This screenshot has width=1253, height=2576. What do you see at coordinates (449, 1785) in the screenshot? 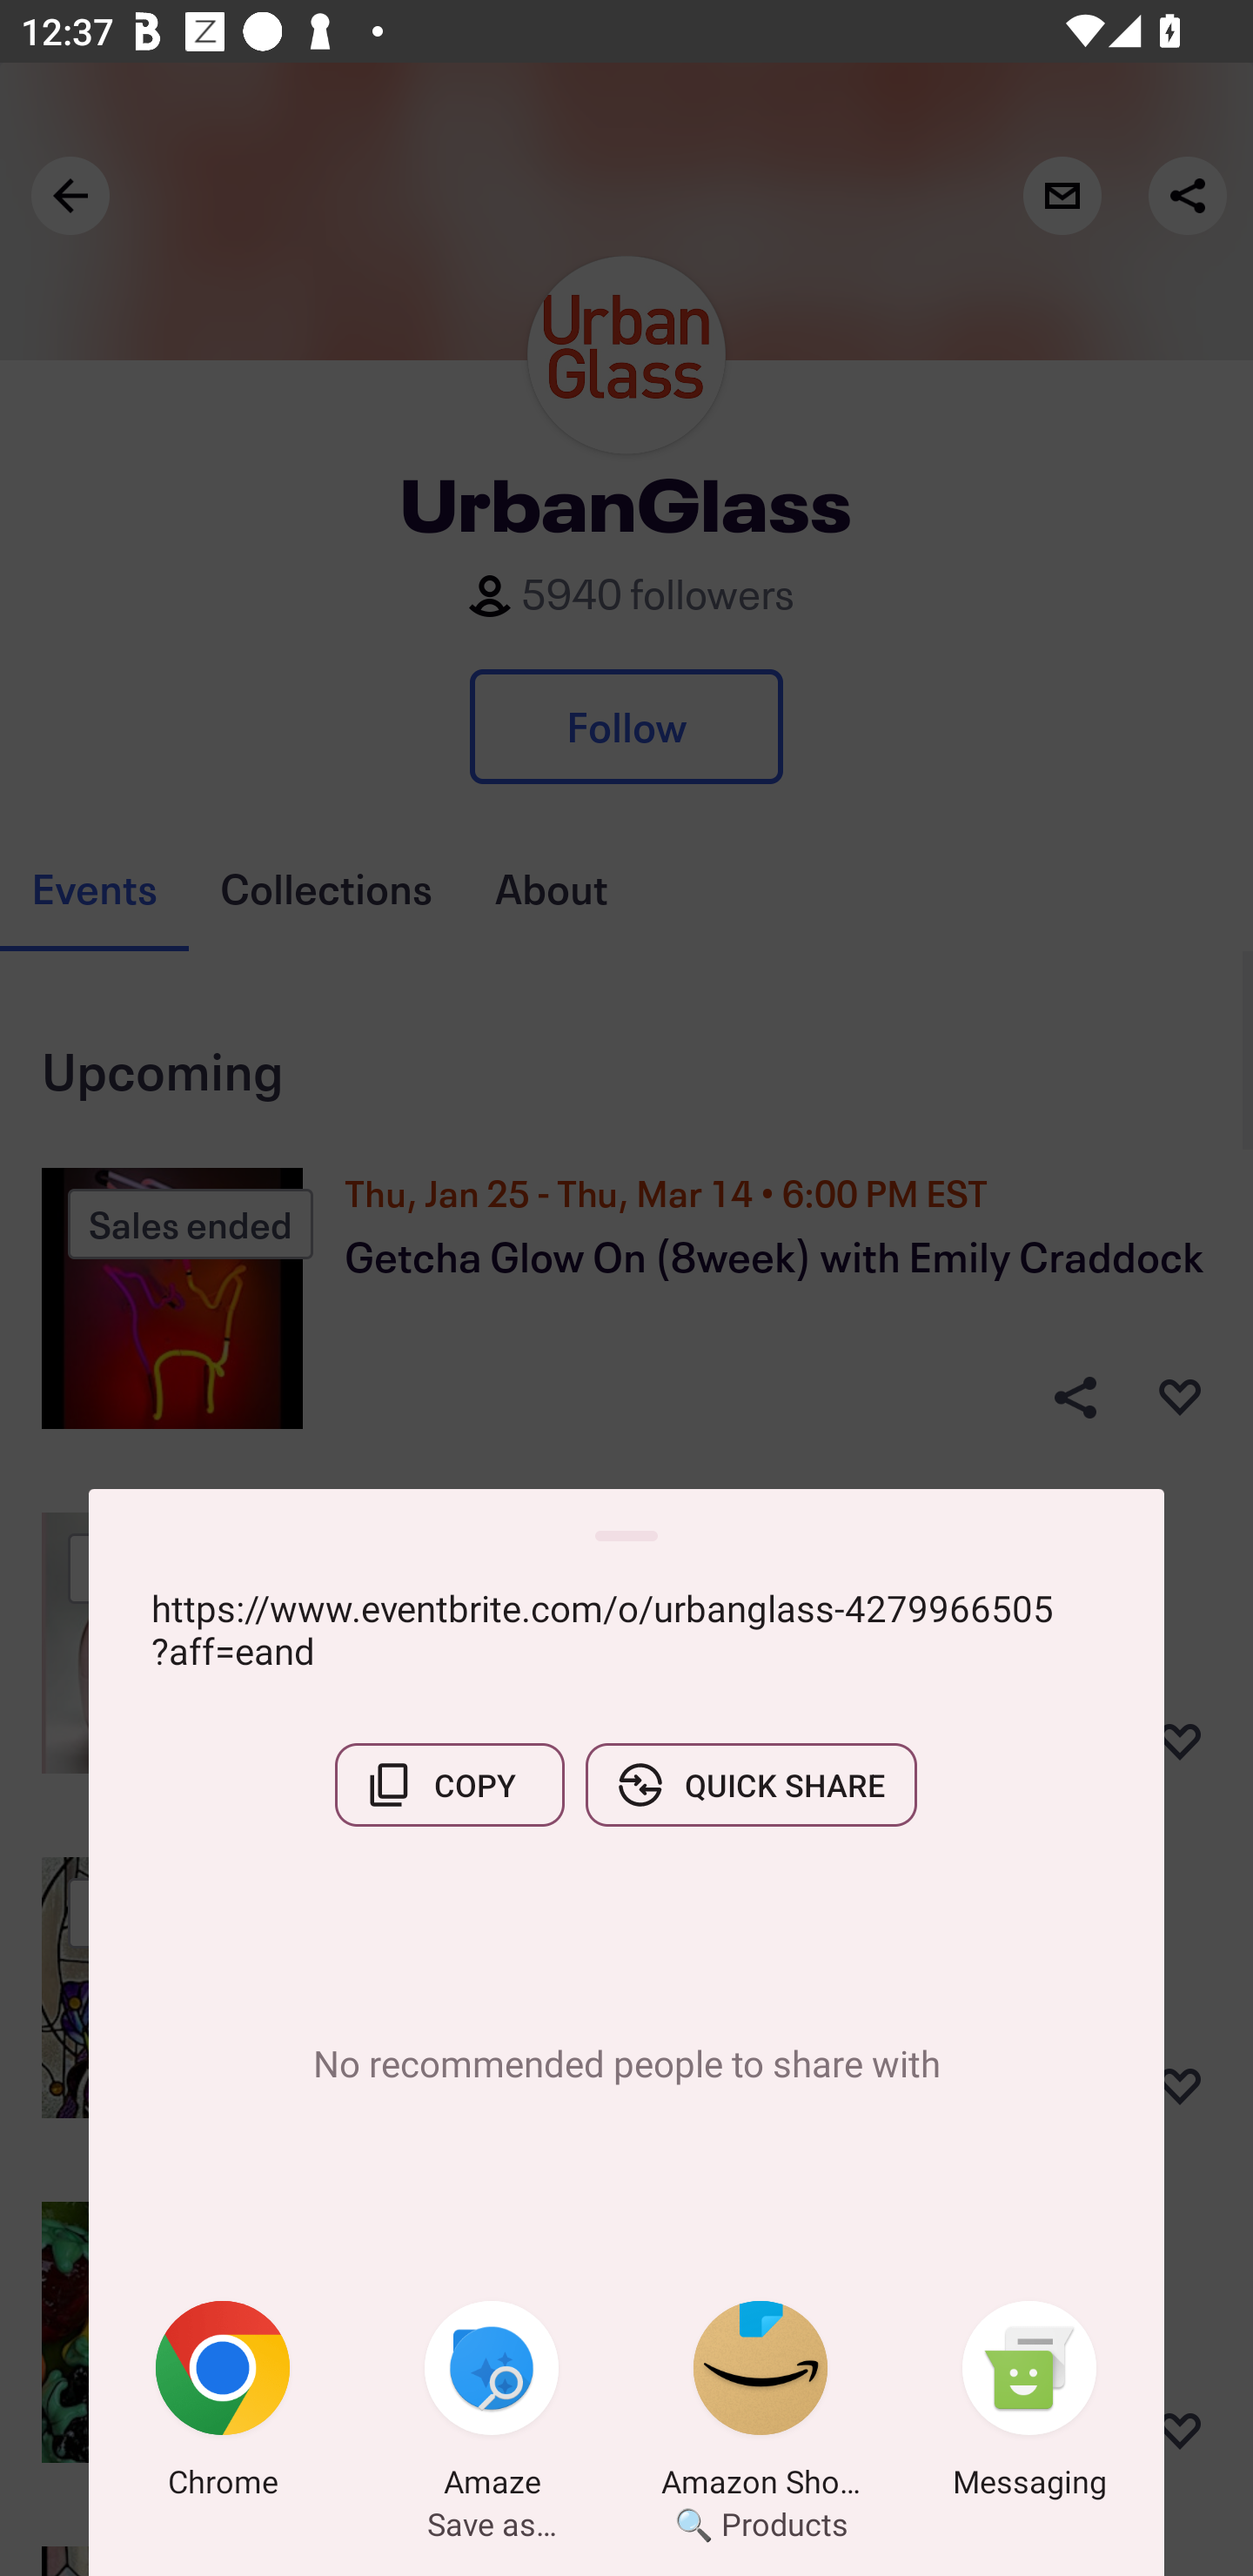
I see `COPY` at bounding box center [449, 1785].